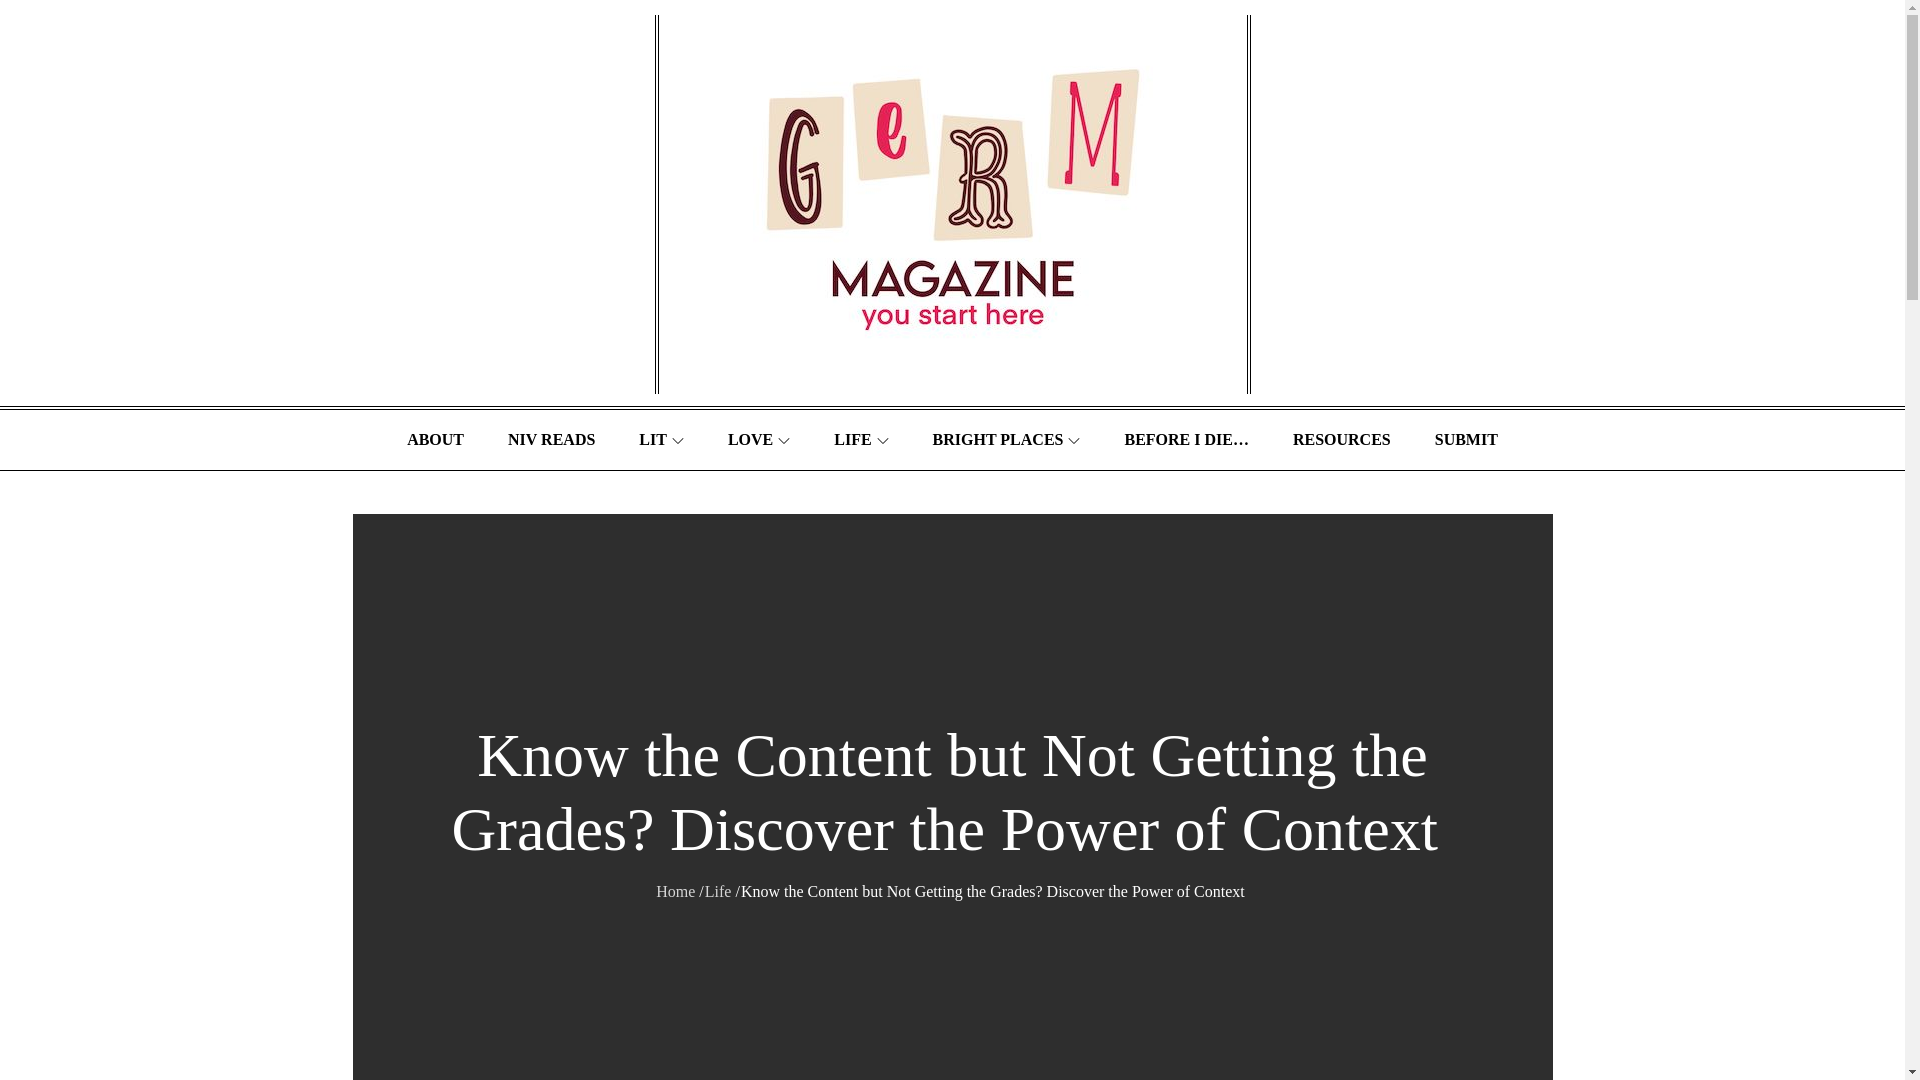 This screenshot has width=1920, height=1080. What do you see at coordinates (1006, 440) in the screenshot?
I see `BRIGHT PLACES` at bounding box center [1006, 440].